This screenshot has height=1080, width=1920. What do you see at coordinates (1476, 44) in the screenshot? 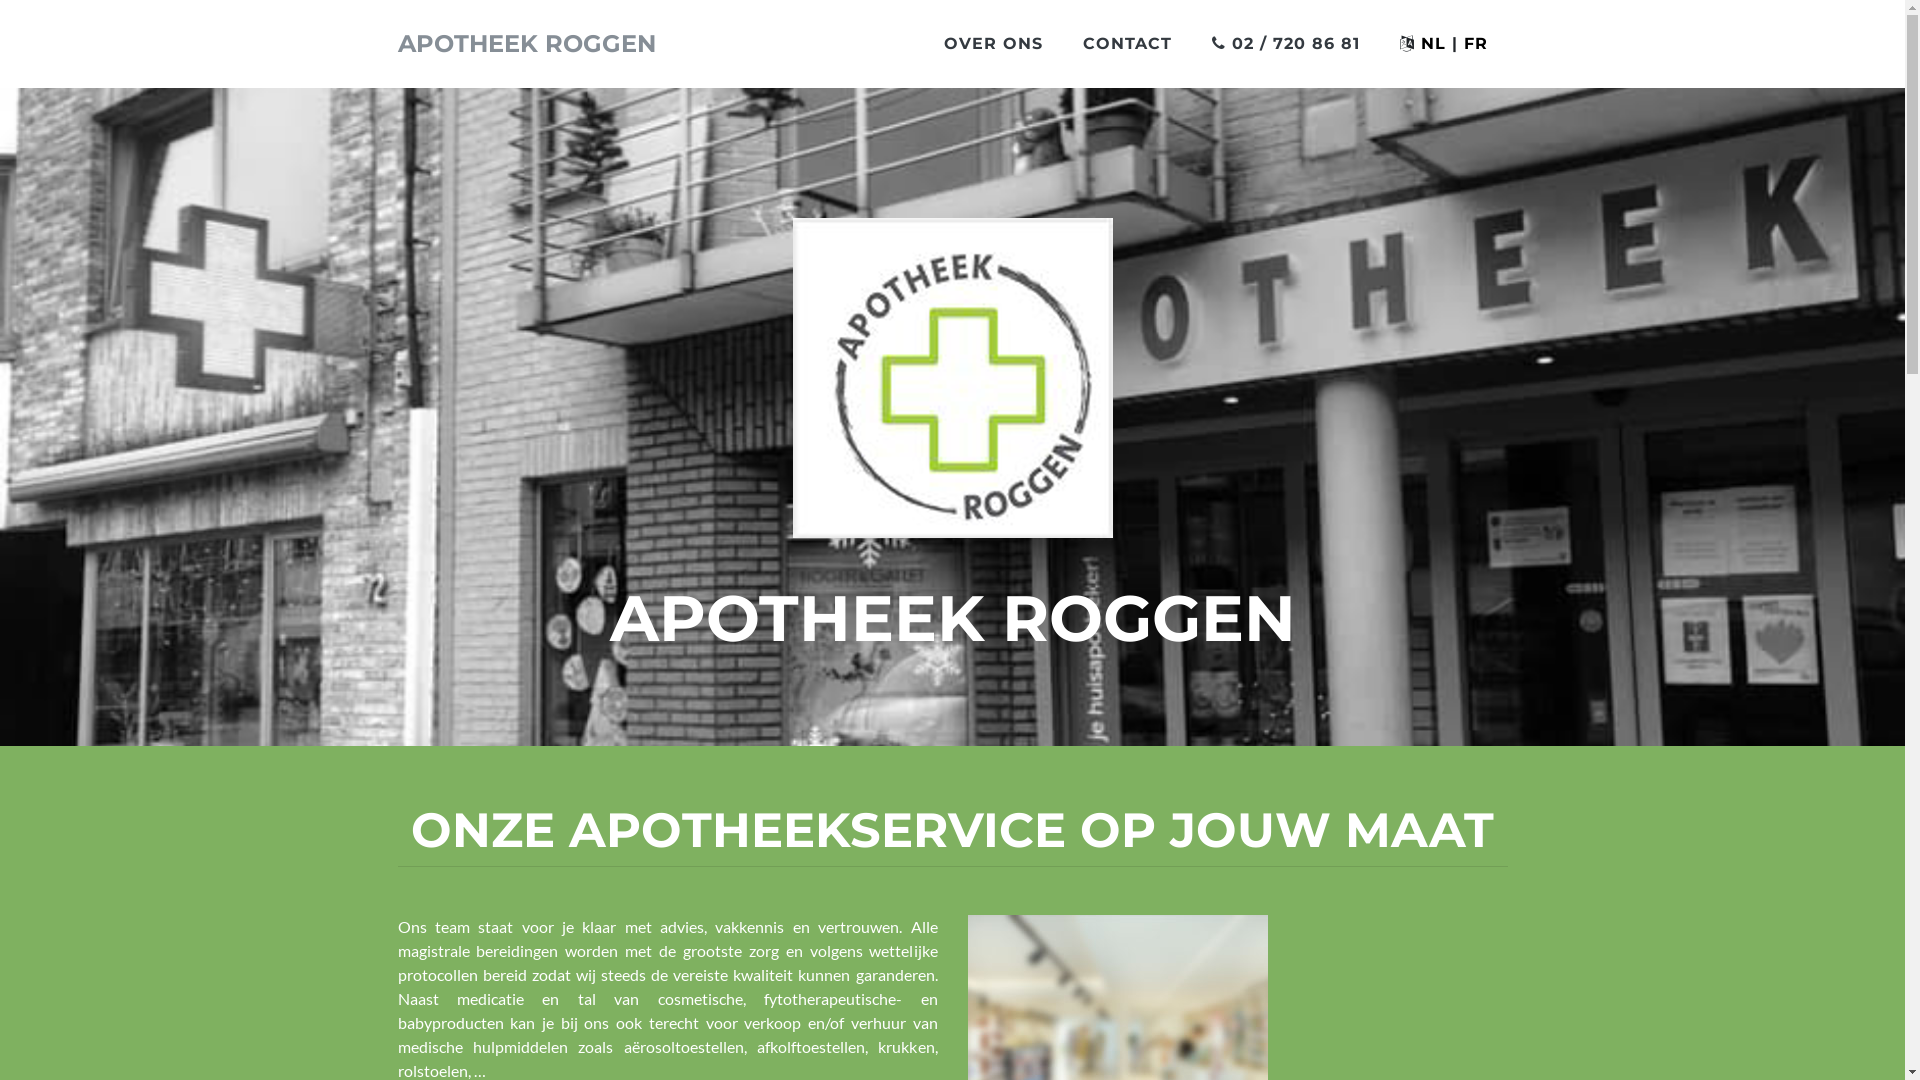
I see `FR` at bounding box center [1476, 44].